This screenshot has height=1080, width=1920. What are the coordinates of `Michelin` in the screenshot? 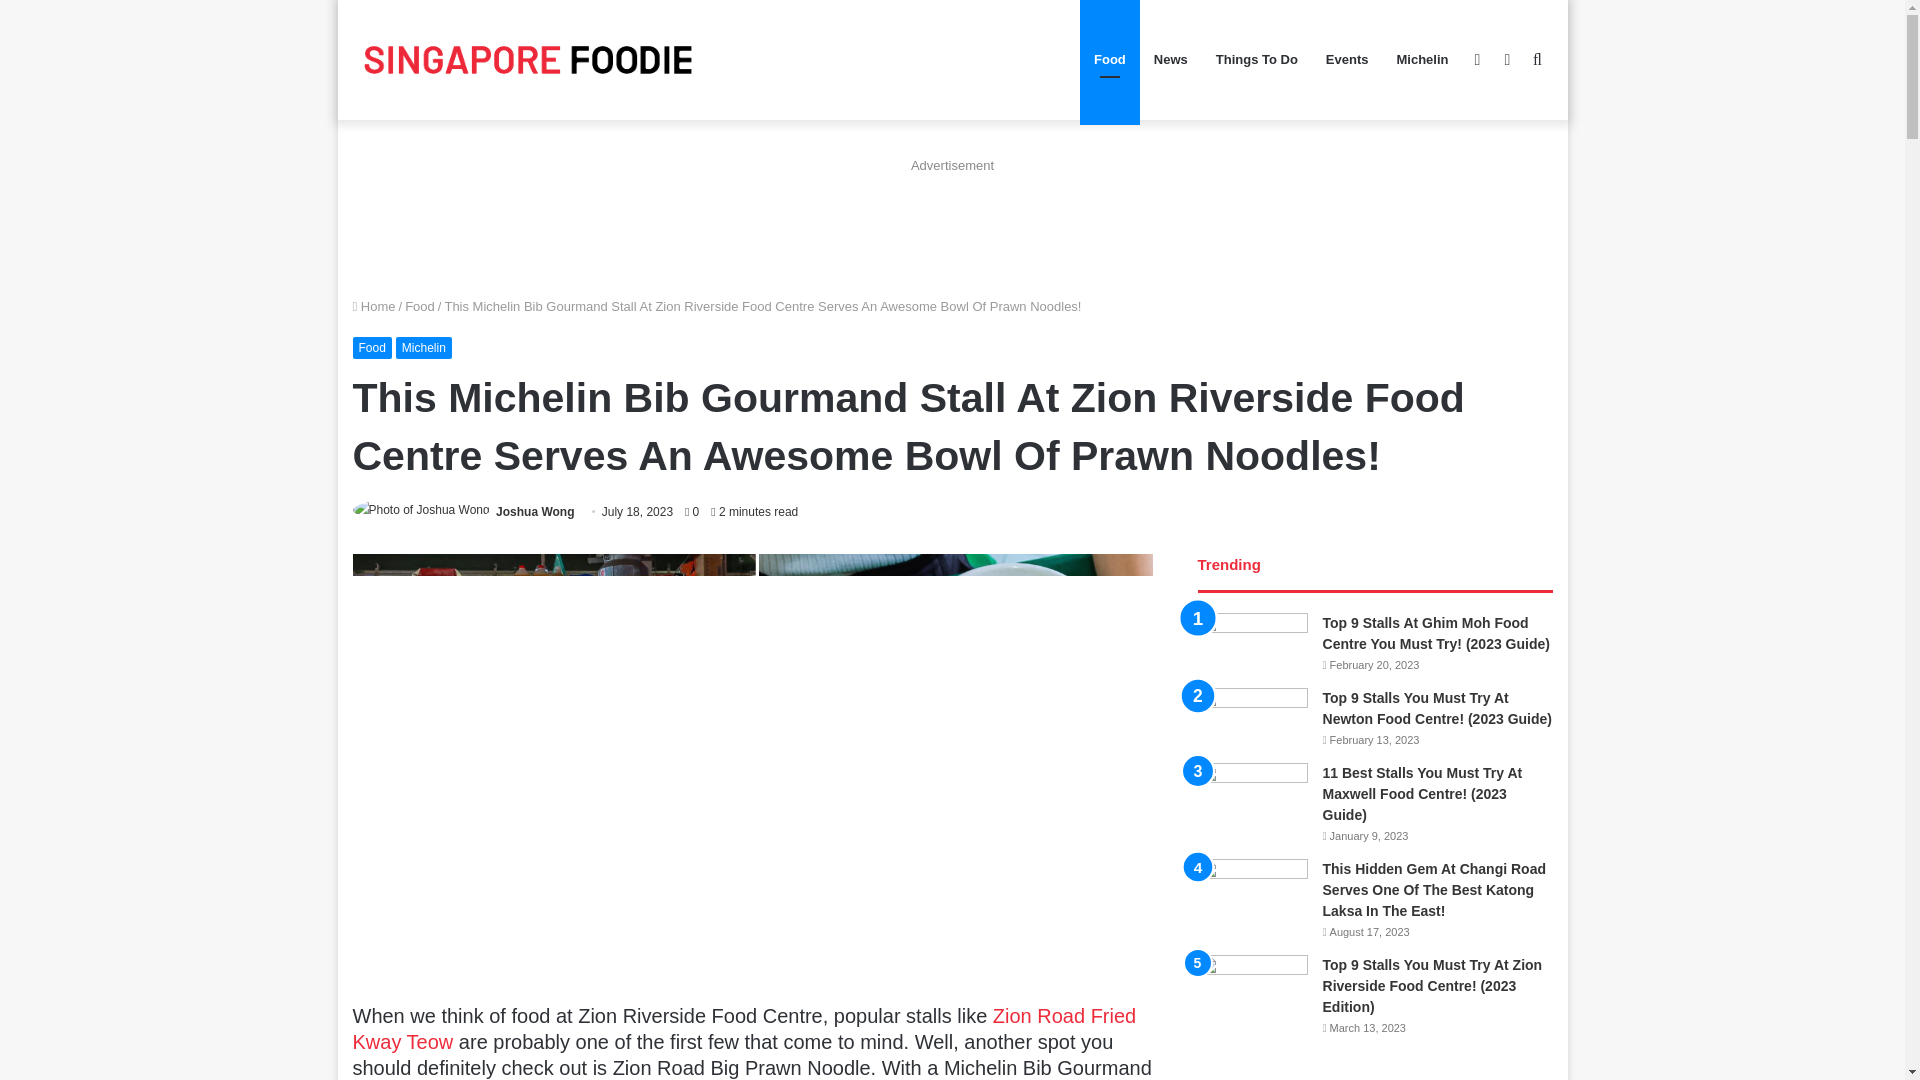 It's located at (423, 347).